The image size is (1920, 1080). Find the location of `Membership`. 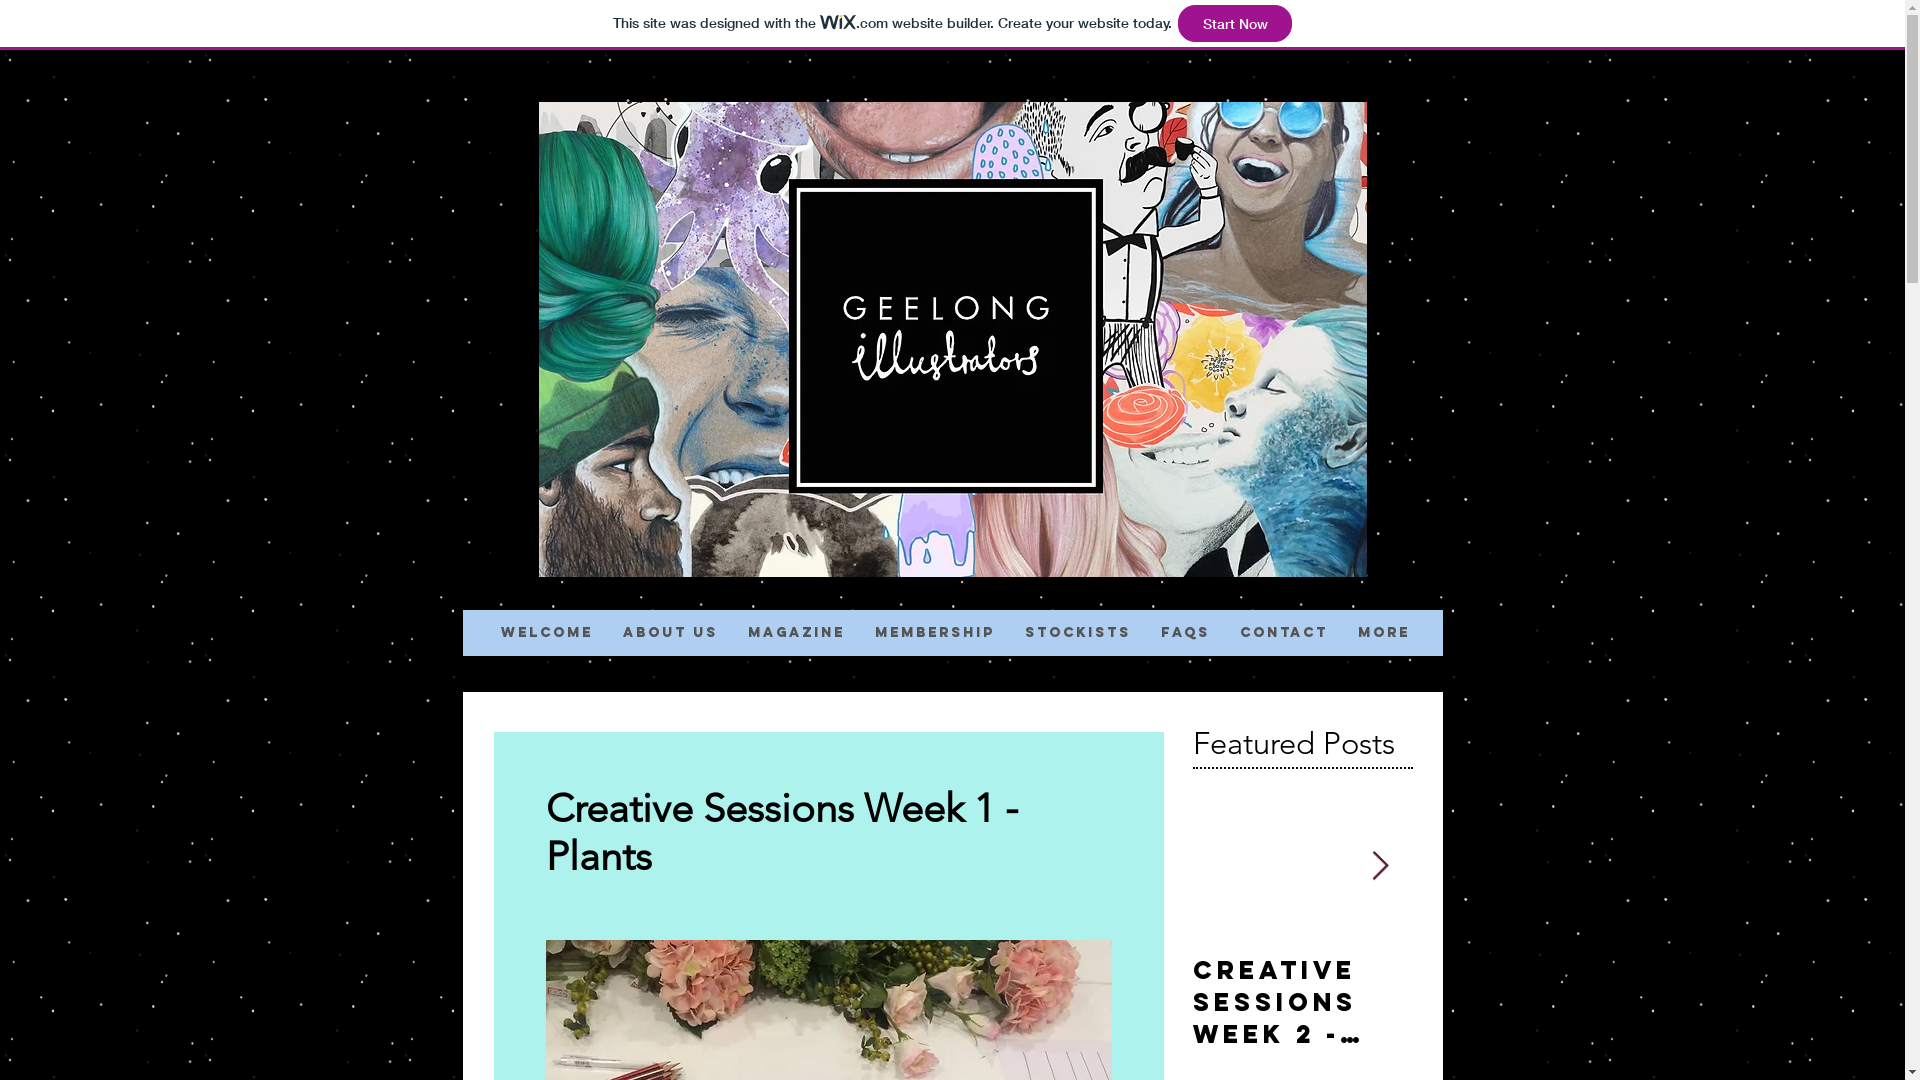

Membership is located at coordinates (934, 633).